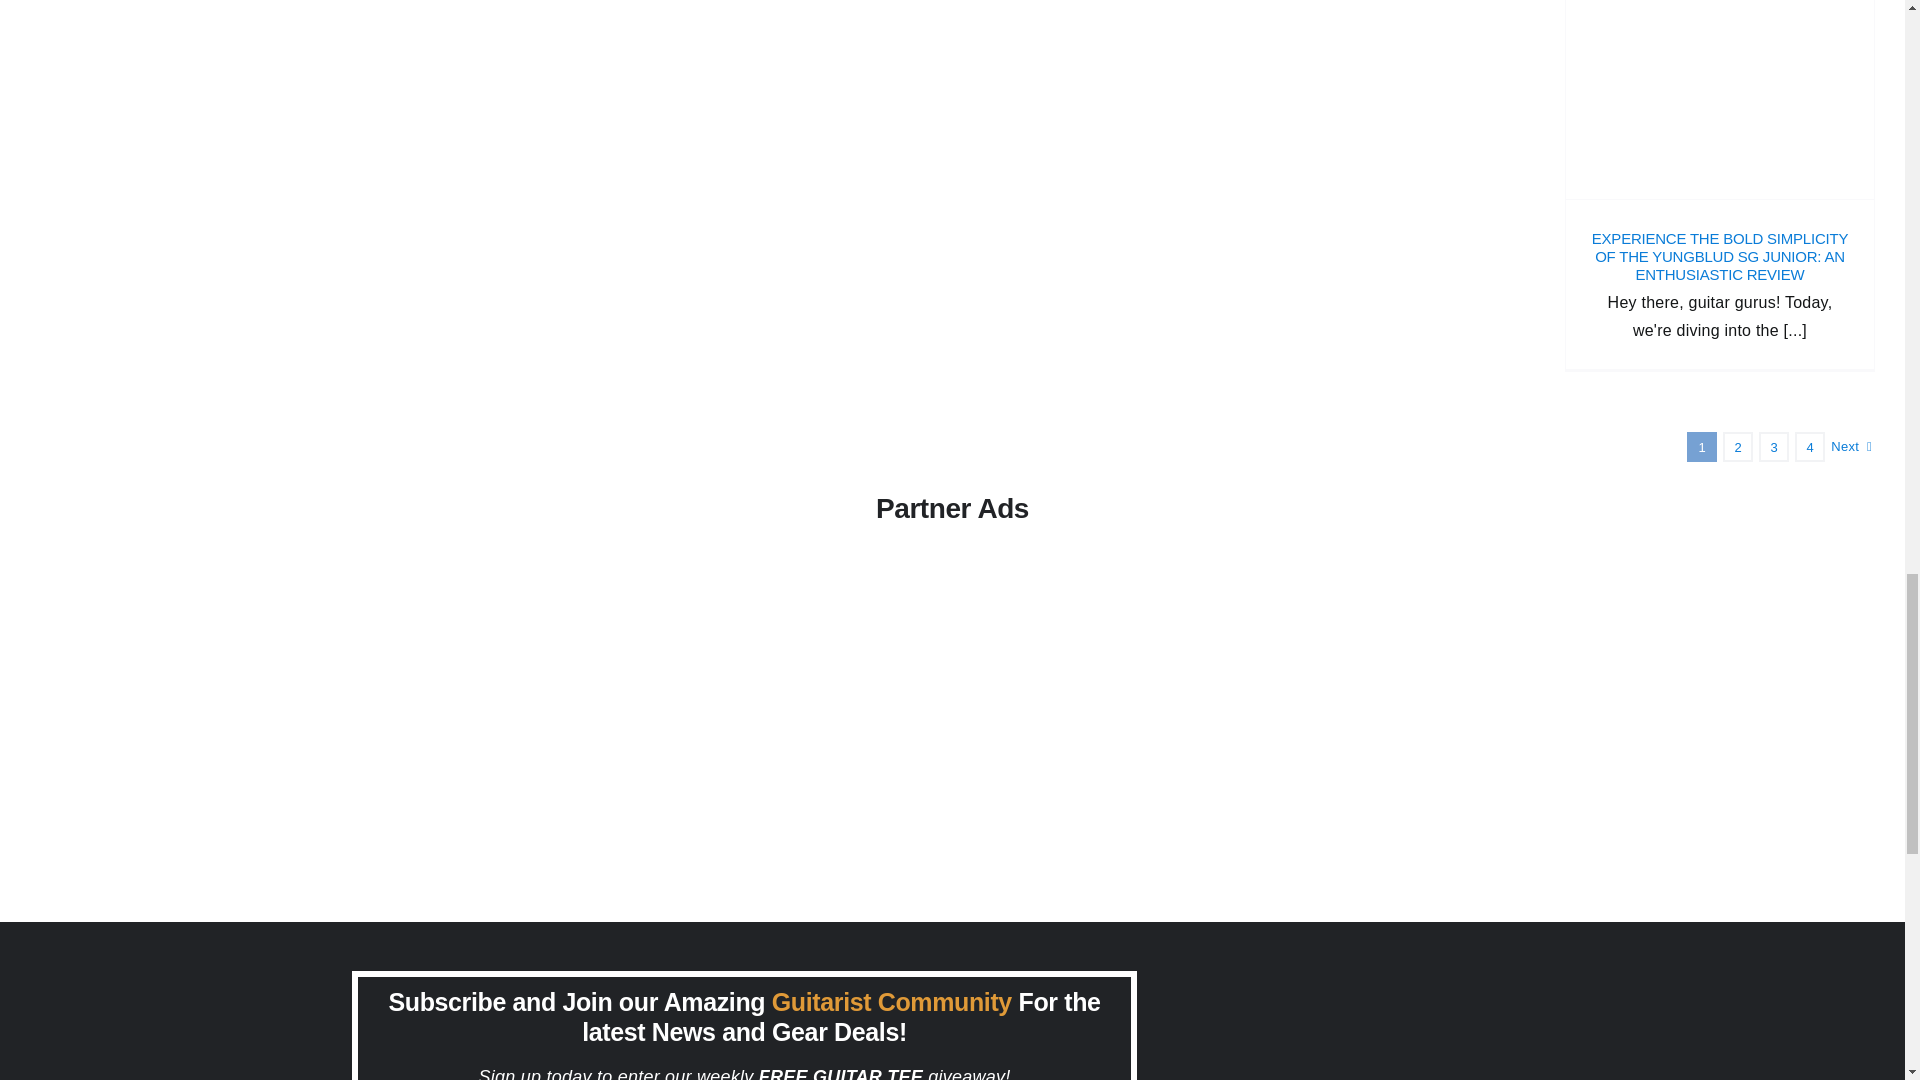 Image resolution: width=1920 pixels, height=1080 pixels. I want to click on Yungblud SG Junior, so click(1720, 99).